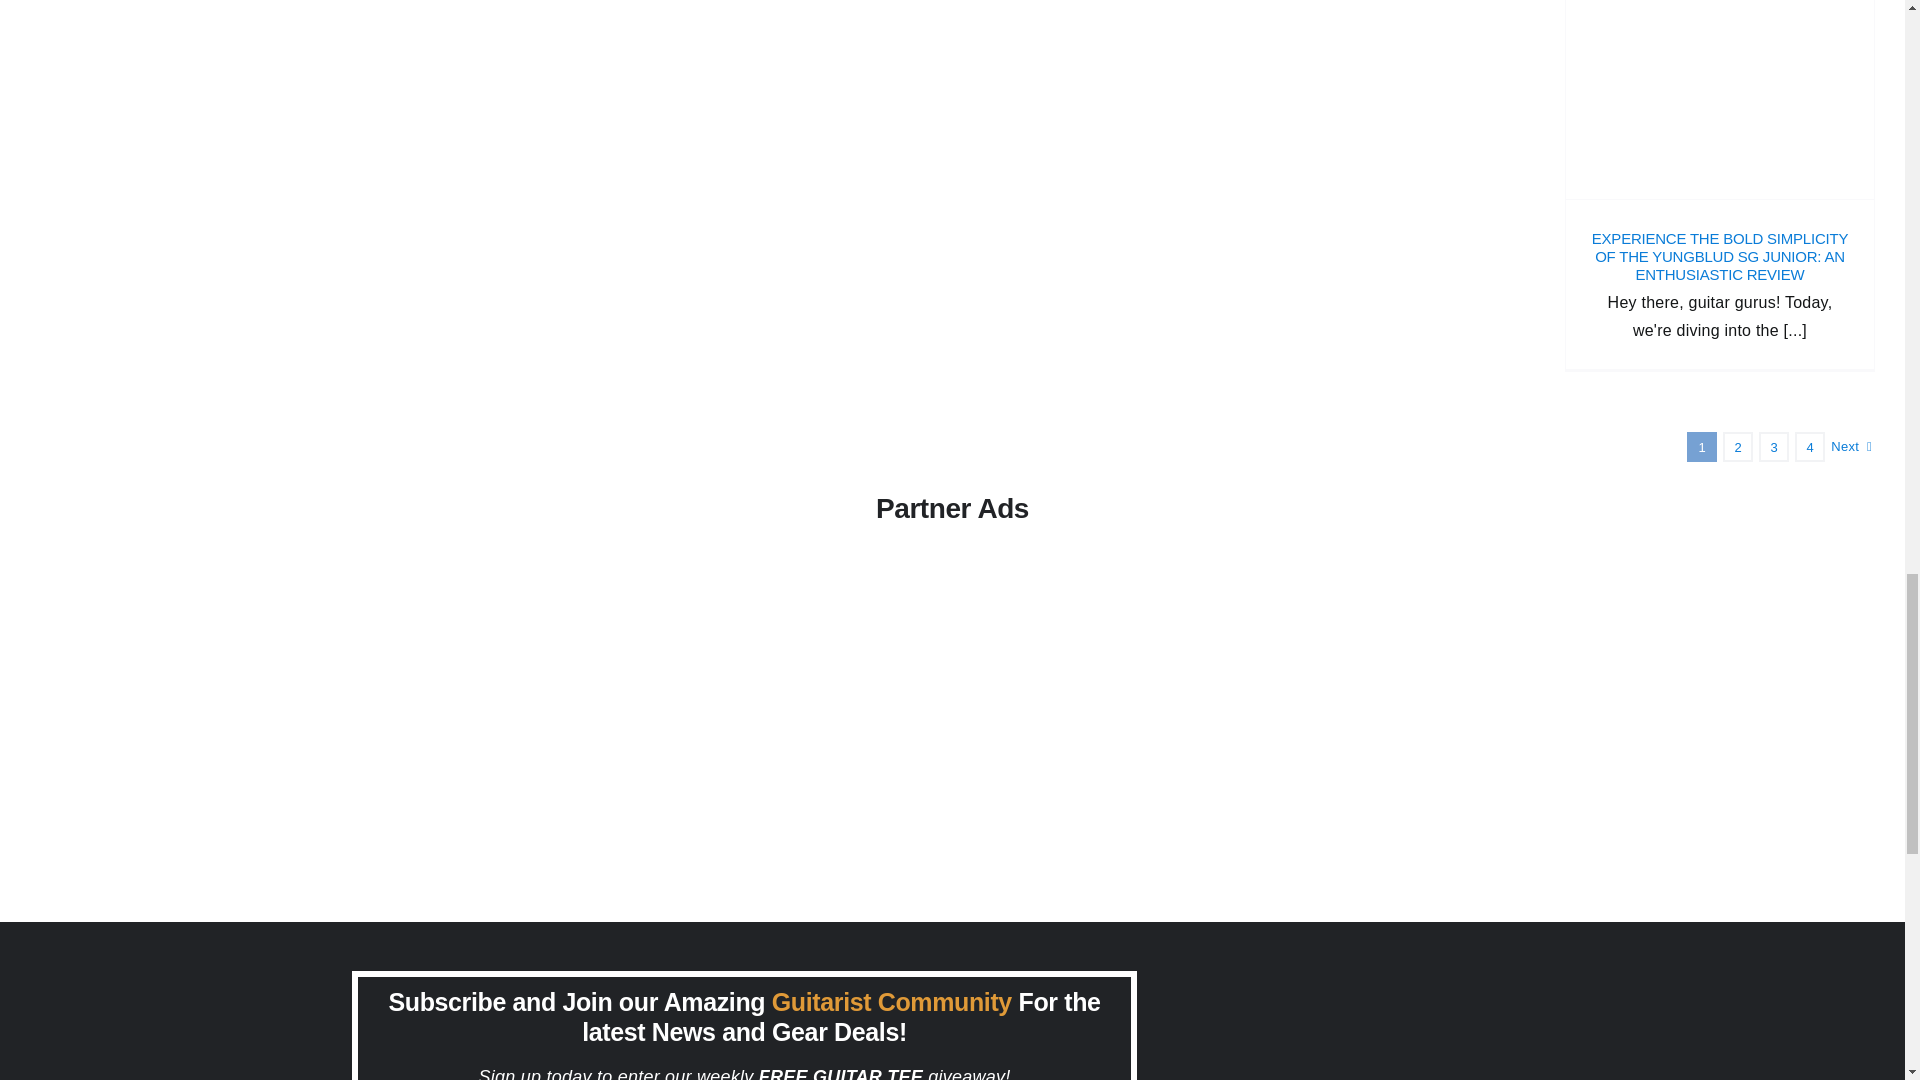 Image resolution: width=1920 pixels, height=1080 pixels. I want to click on Yungblud SG Junior, so click(1720, 99).